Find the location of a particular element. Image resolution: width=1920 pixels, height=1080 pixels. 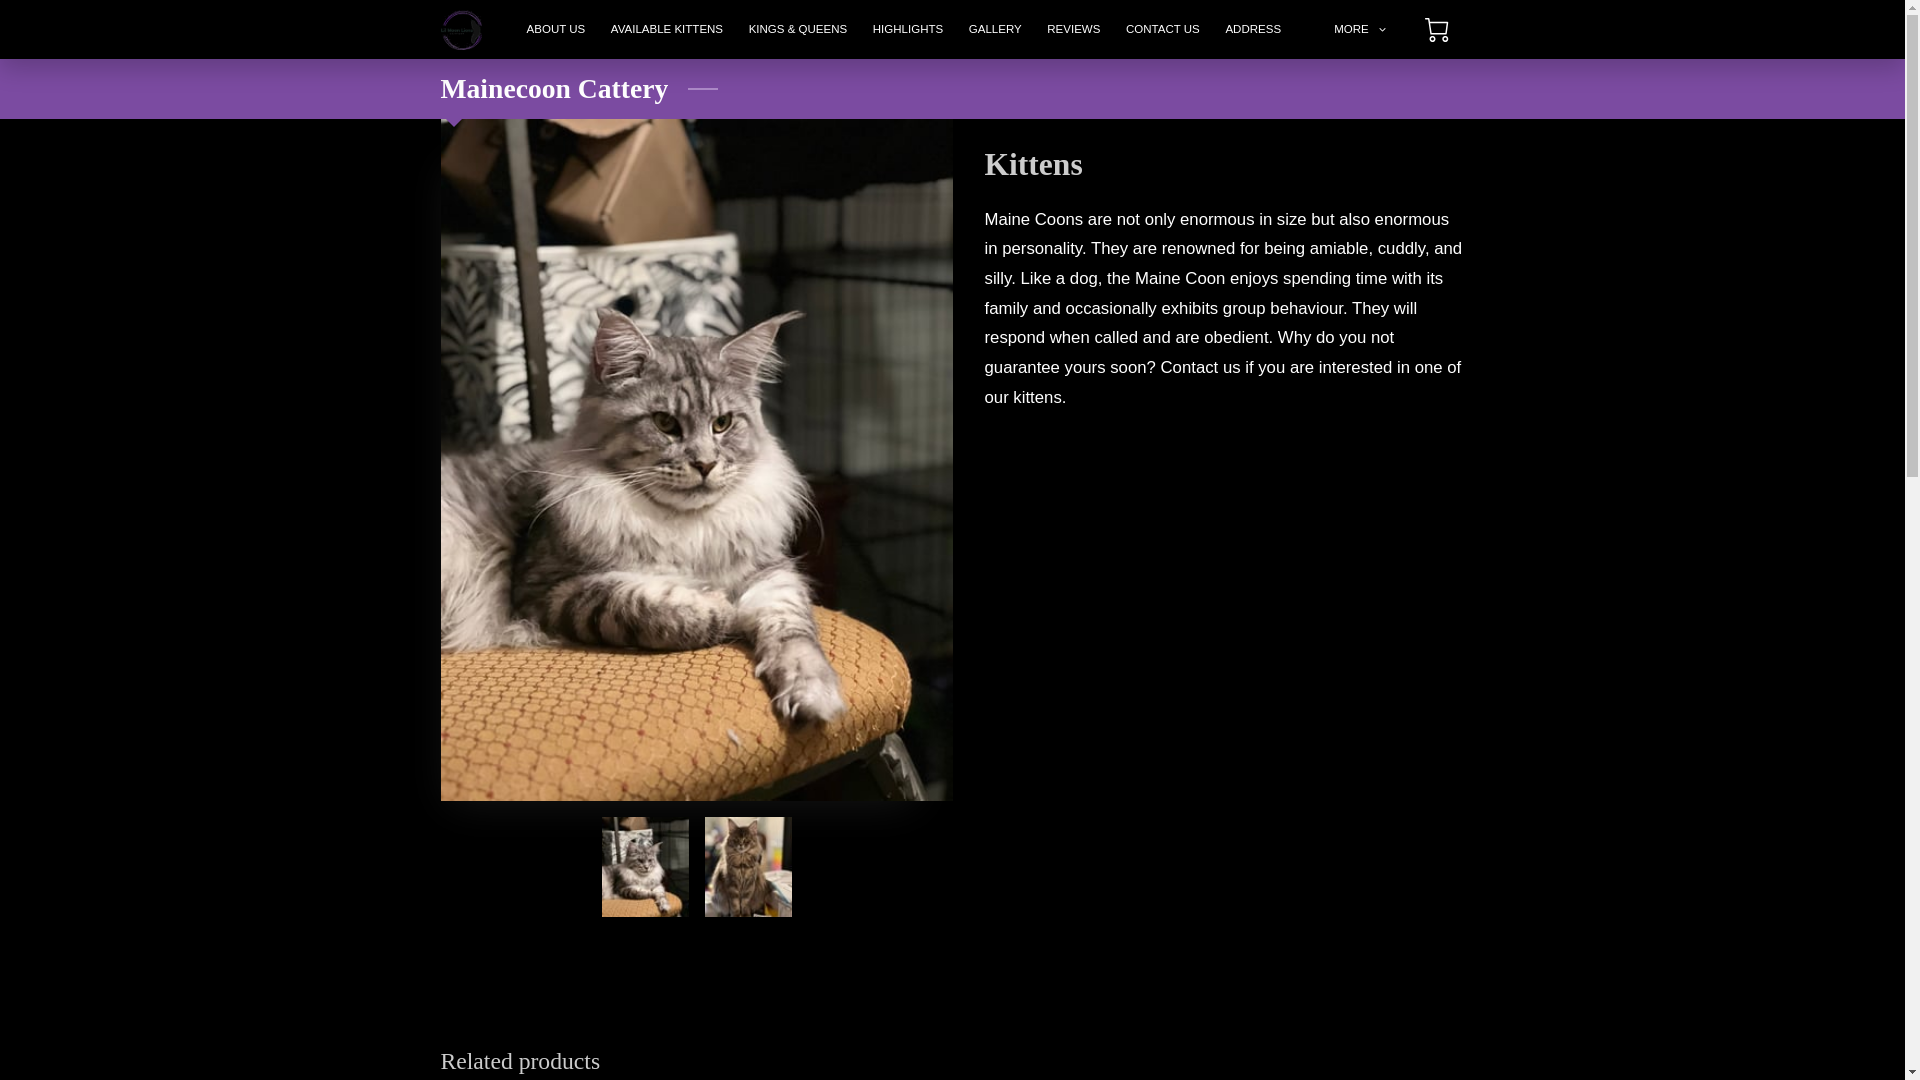

ABOUT US is located at coordinates (556, 30).